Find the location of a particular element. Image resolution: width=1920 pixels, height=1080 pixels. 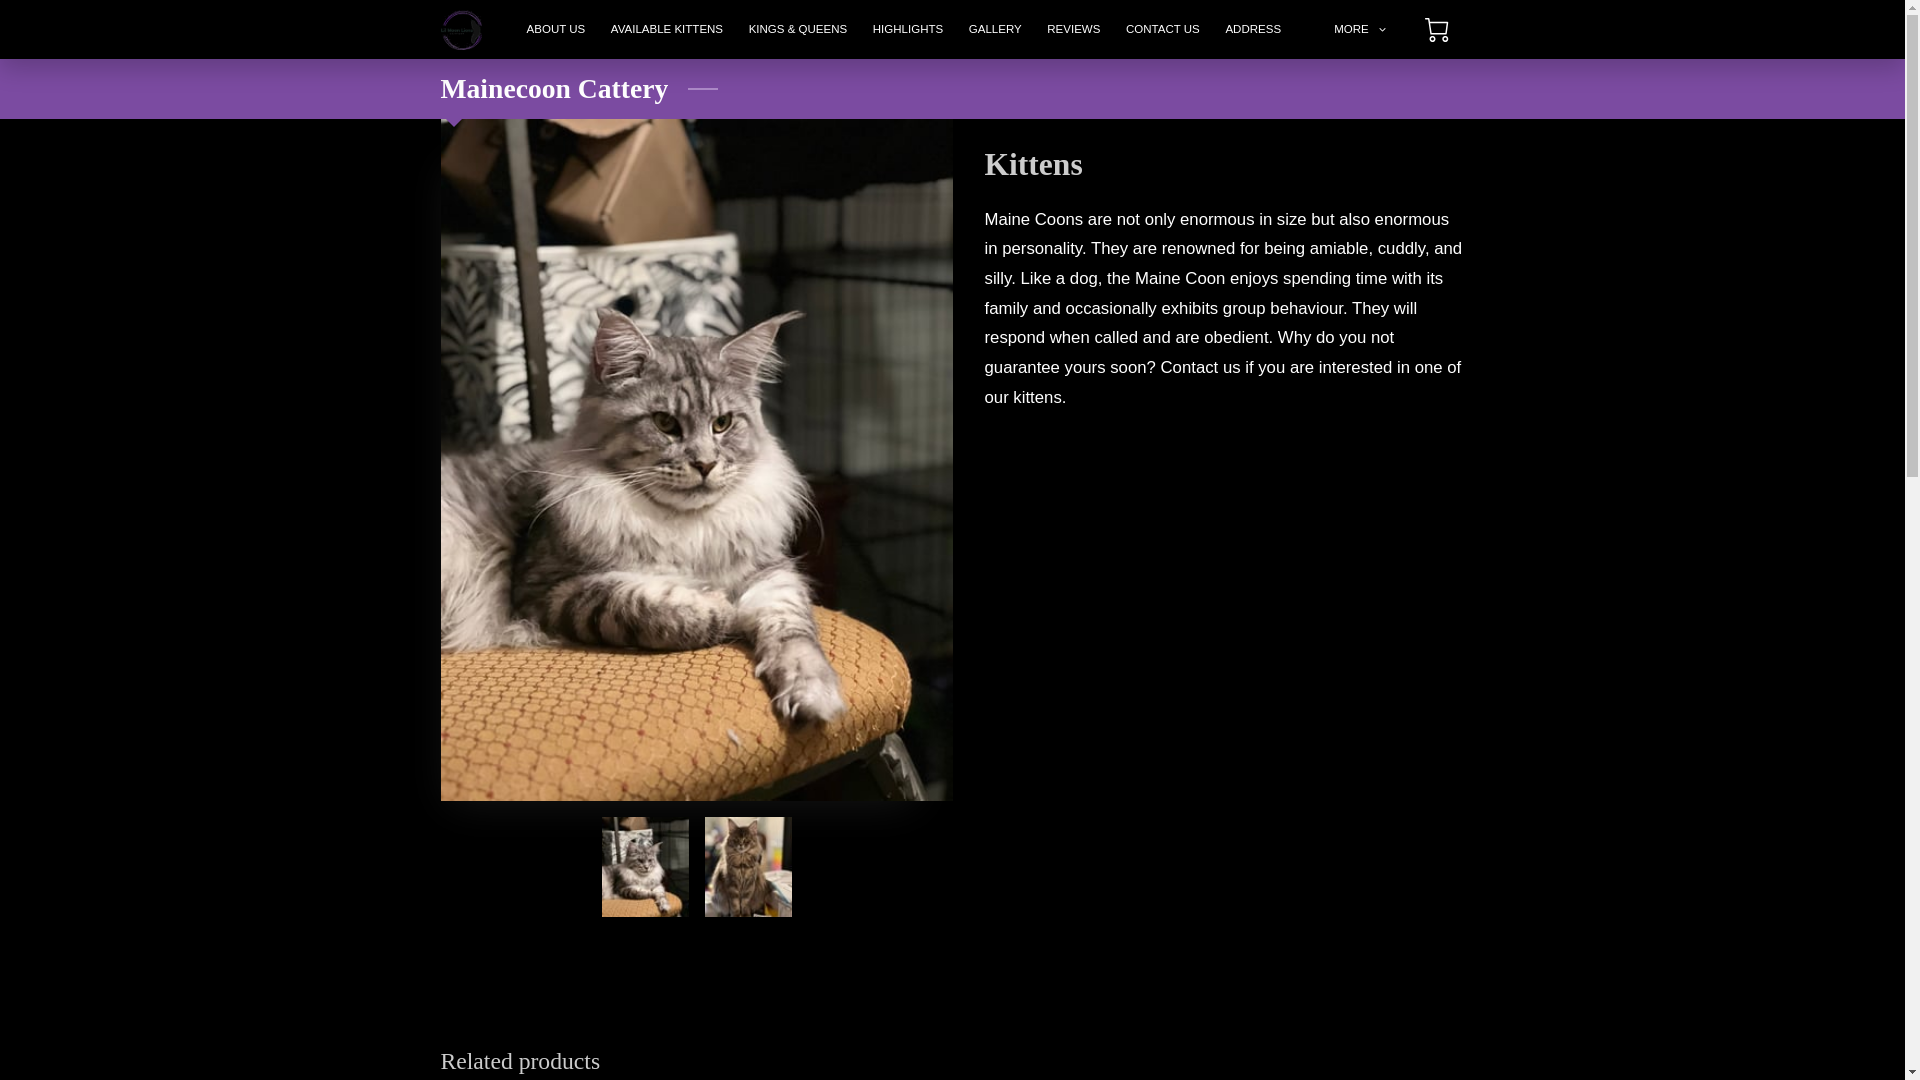

ABOUT US is located at coordinates (556, 30).